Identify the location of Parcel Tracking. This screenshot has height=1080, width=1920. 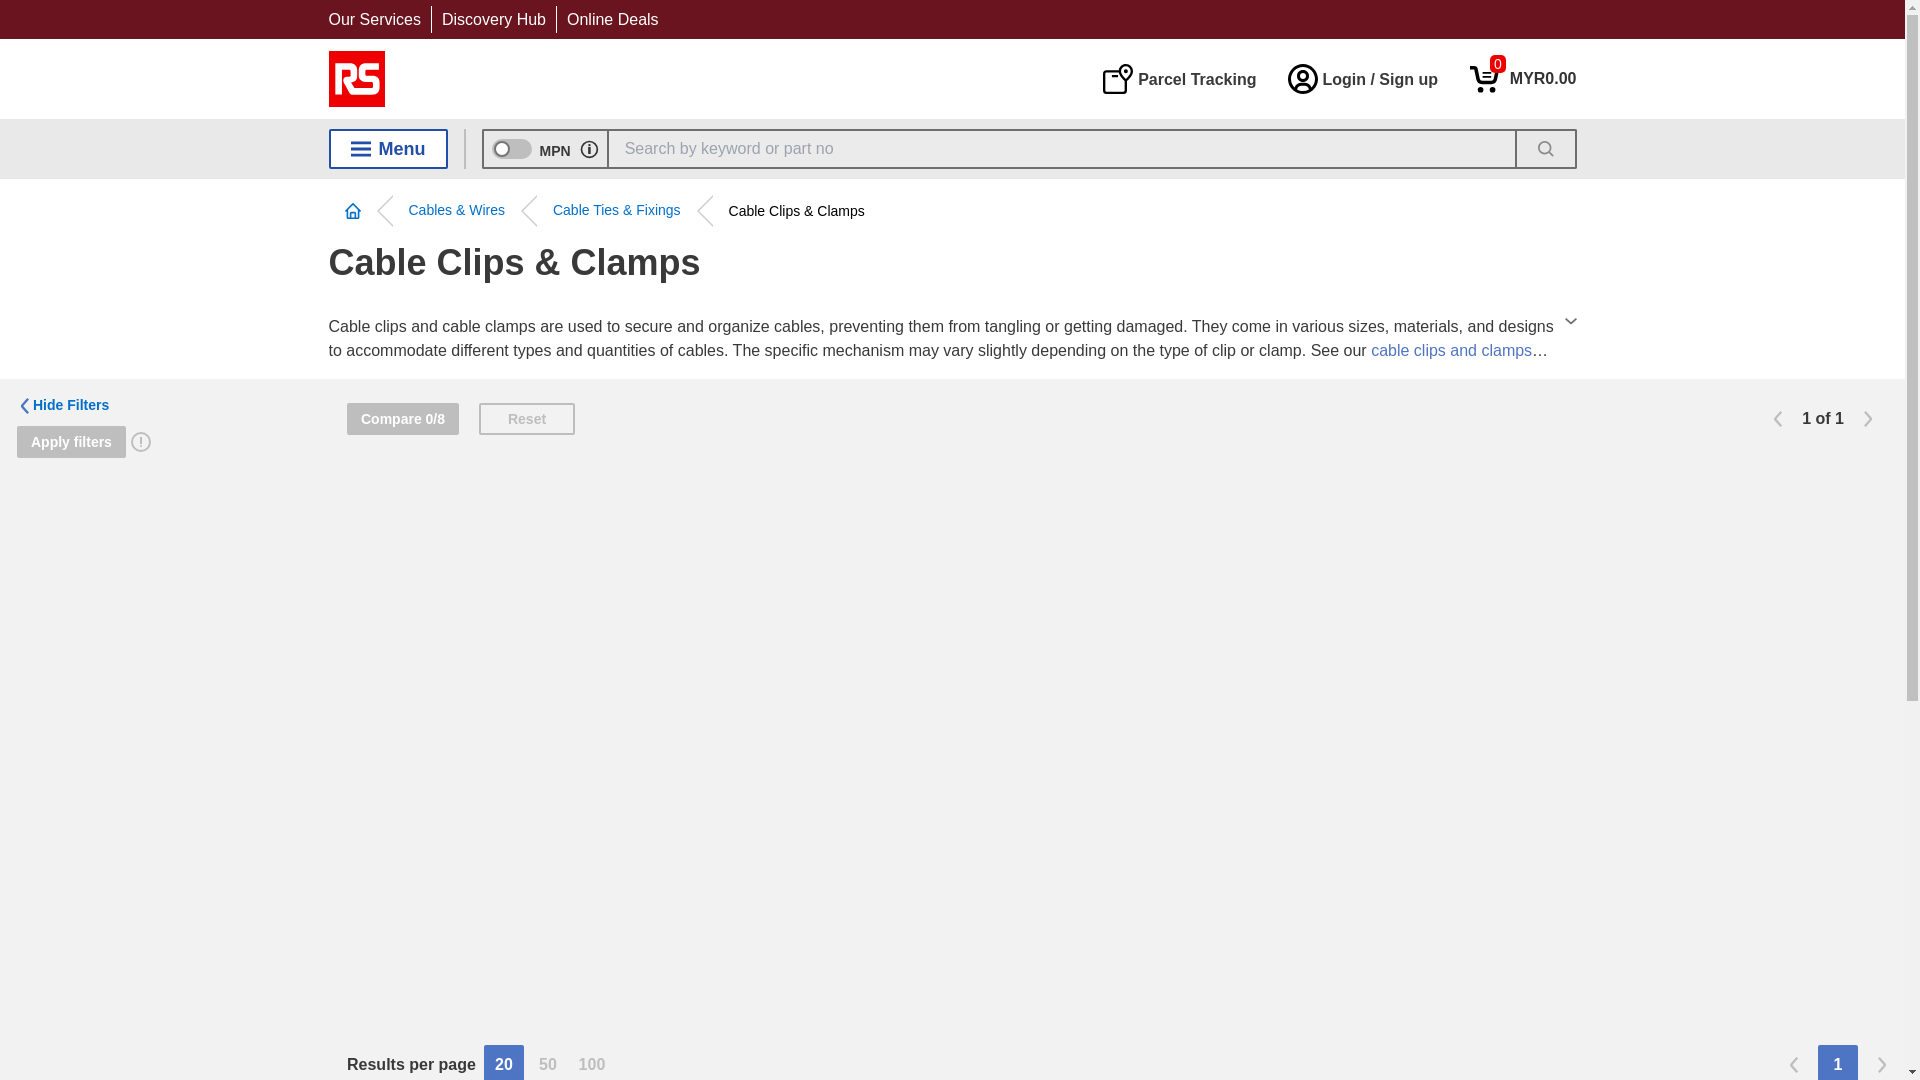
(1178, 78).